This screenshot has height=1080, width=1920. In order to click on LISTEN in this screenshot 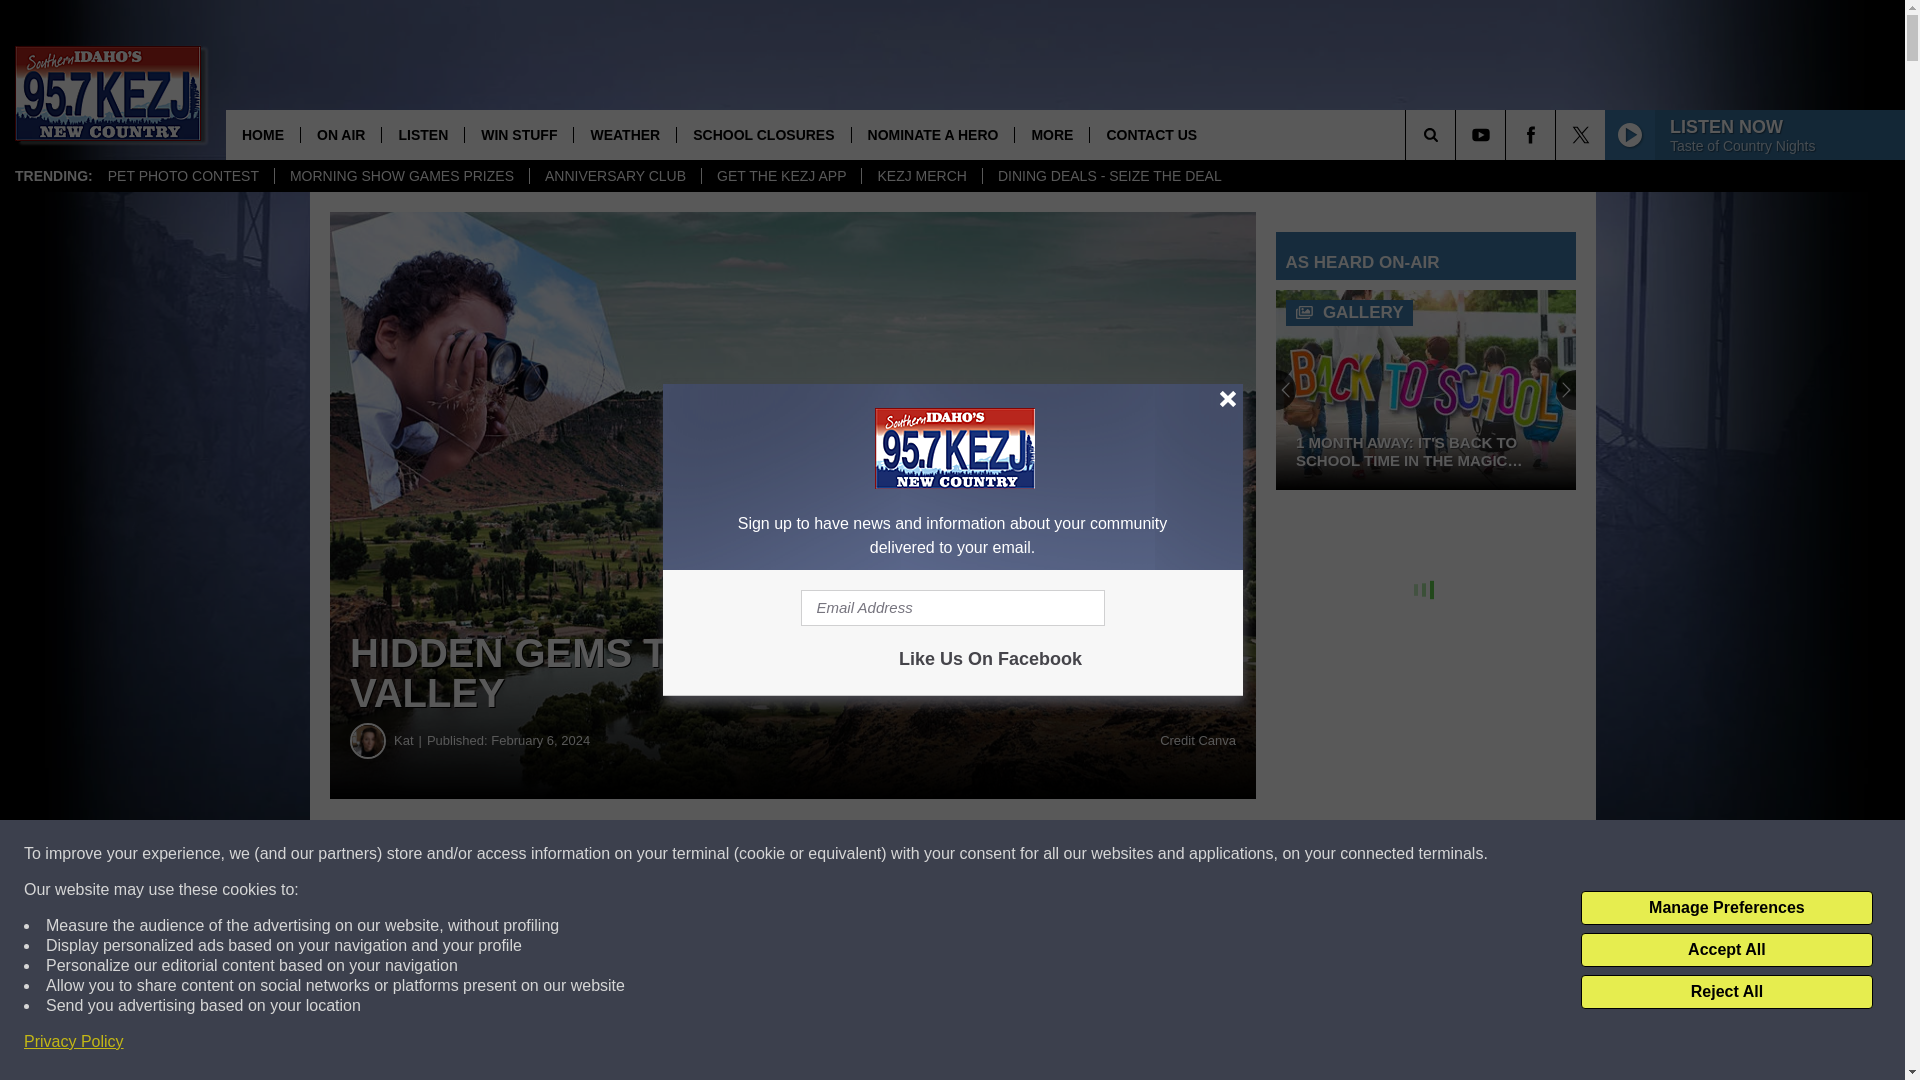, I will do `click(422, 134)`.